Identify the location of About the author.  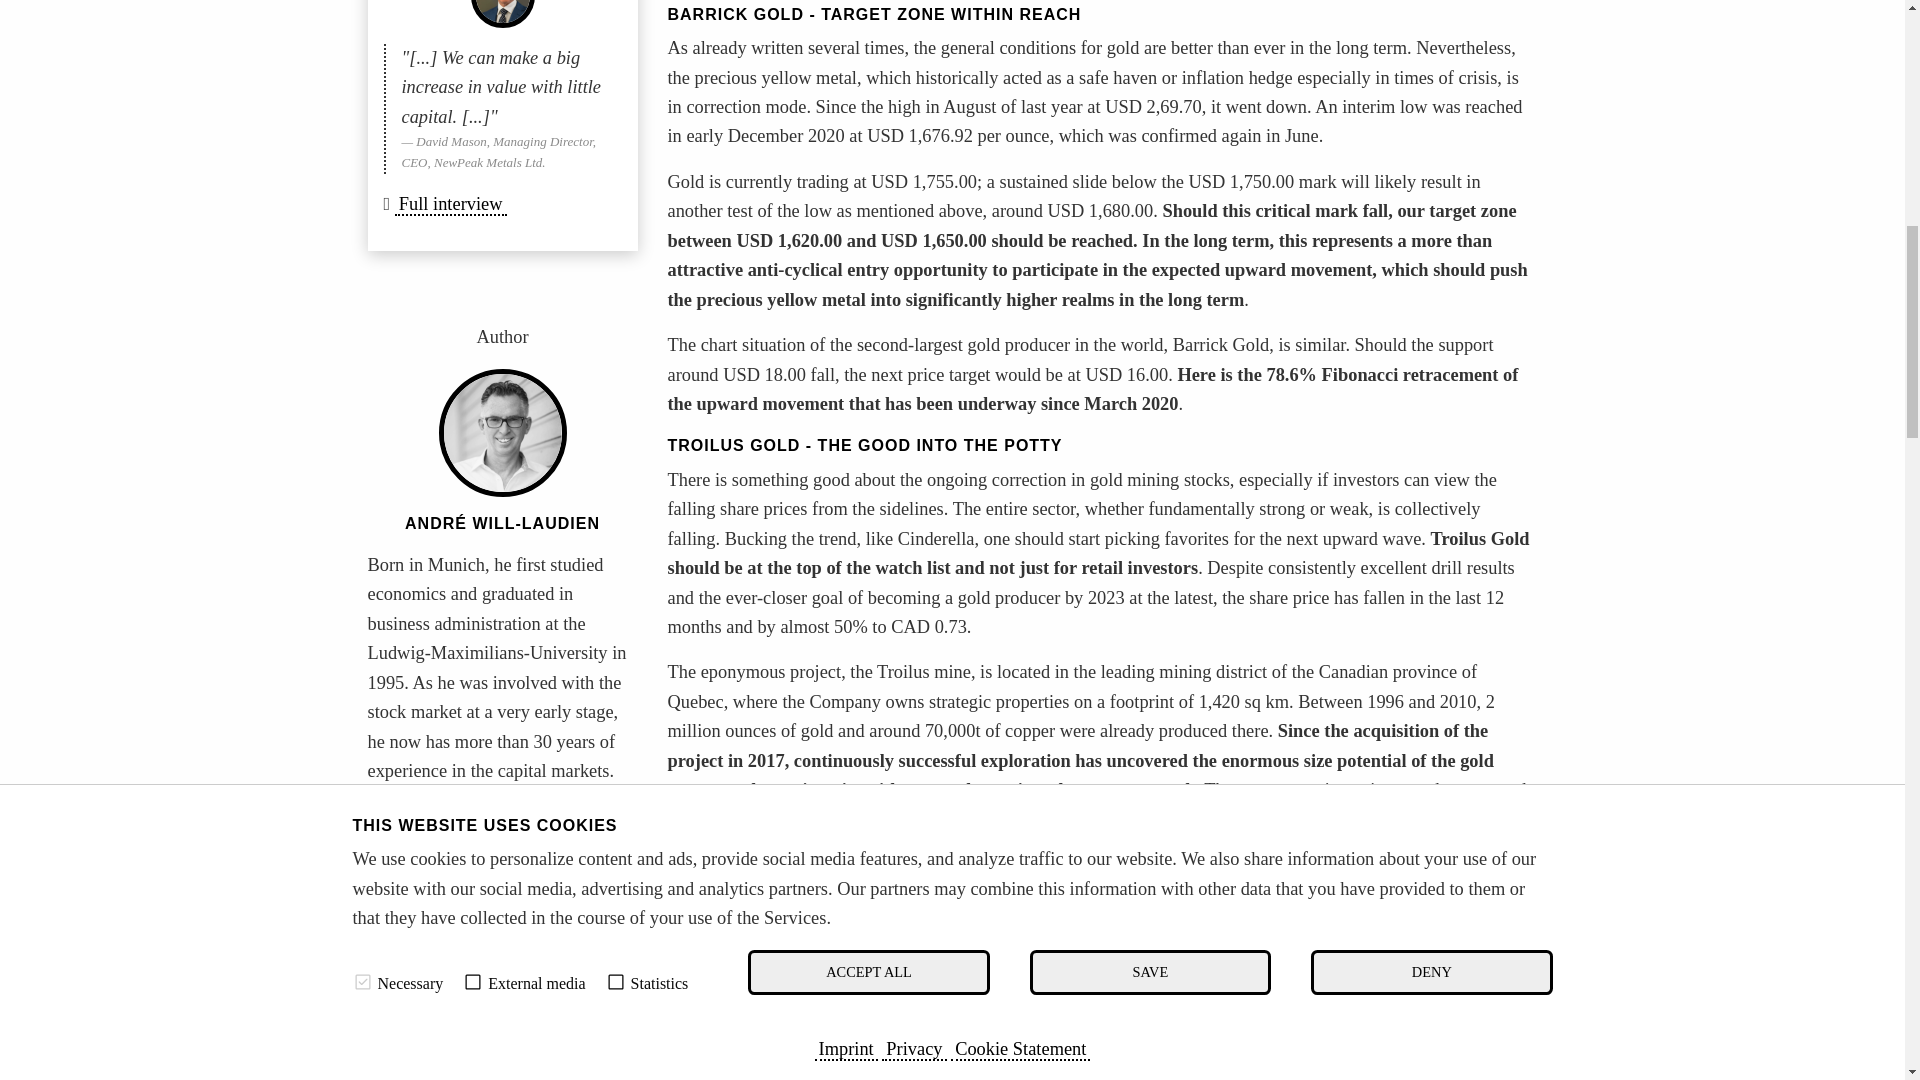
(434, 816).